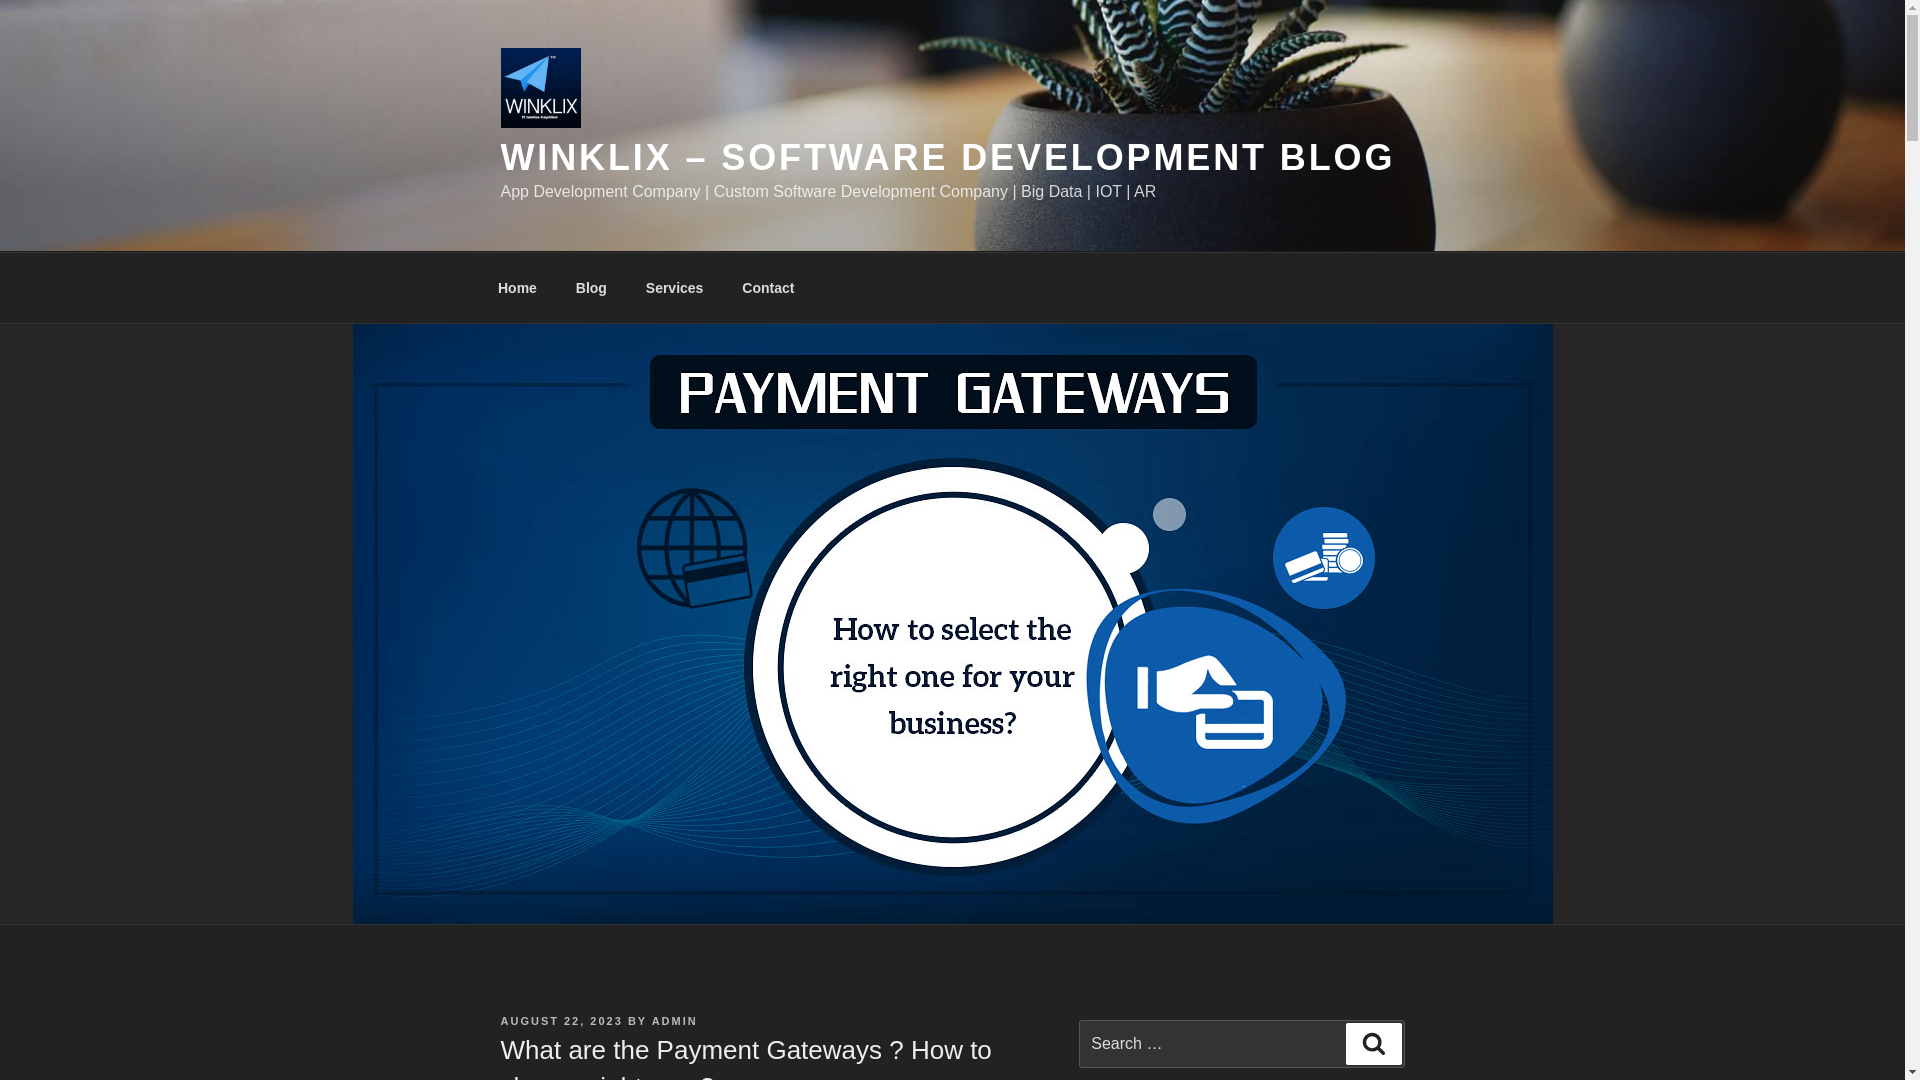 Image resolution: width=1920 pixels, height=1080 pixels. What do you see at coordinates (517, 288) in the screenshot?
I see `Home` at bounding box center [517, 288].